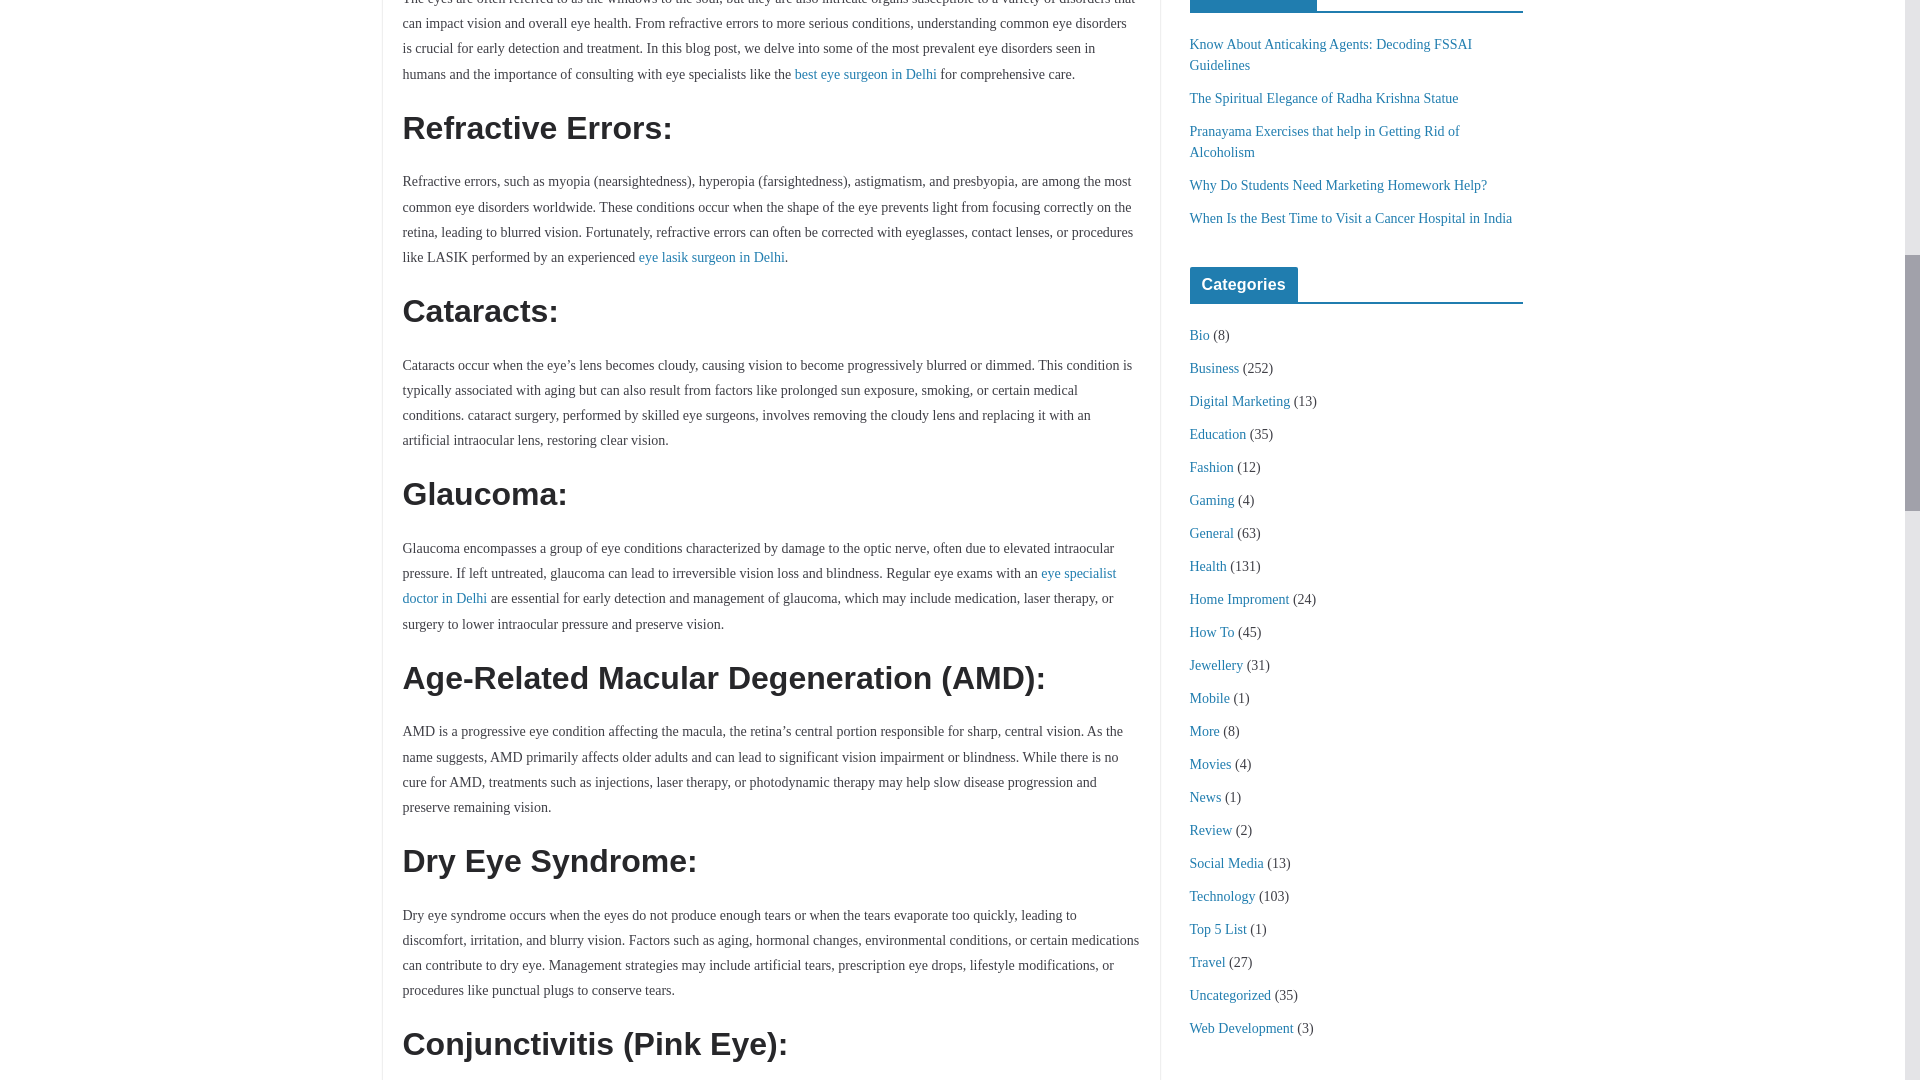 The height and width of the screenshot is (1080, 1920). Describe the element at coordinates (712, 256) in the screenshot. I see `eye lasik surgeon in Delhi` at that location.